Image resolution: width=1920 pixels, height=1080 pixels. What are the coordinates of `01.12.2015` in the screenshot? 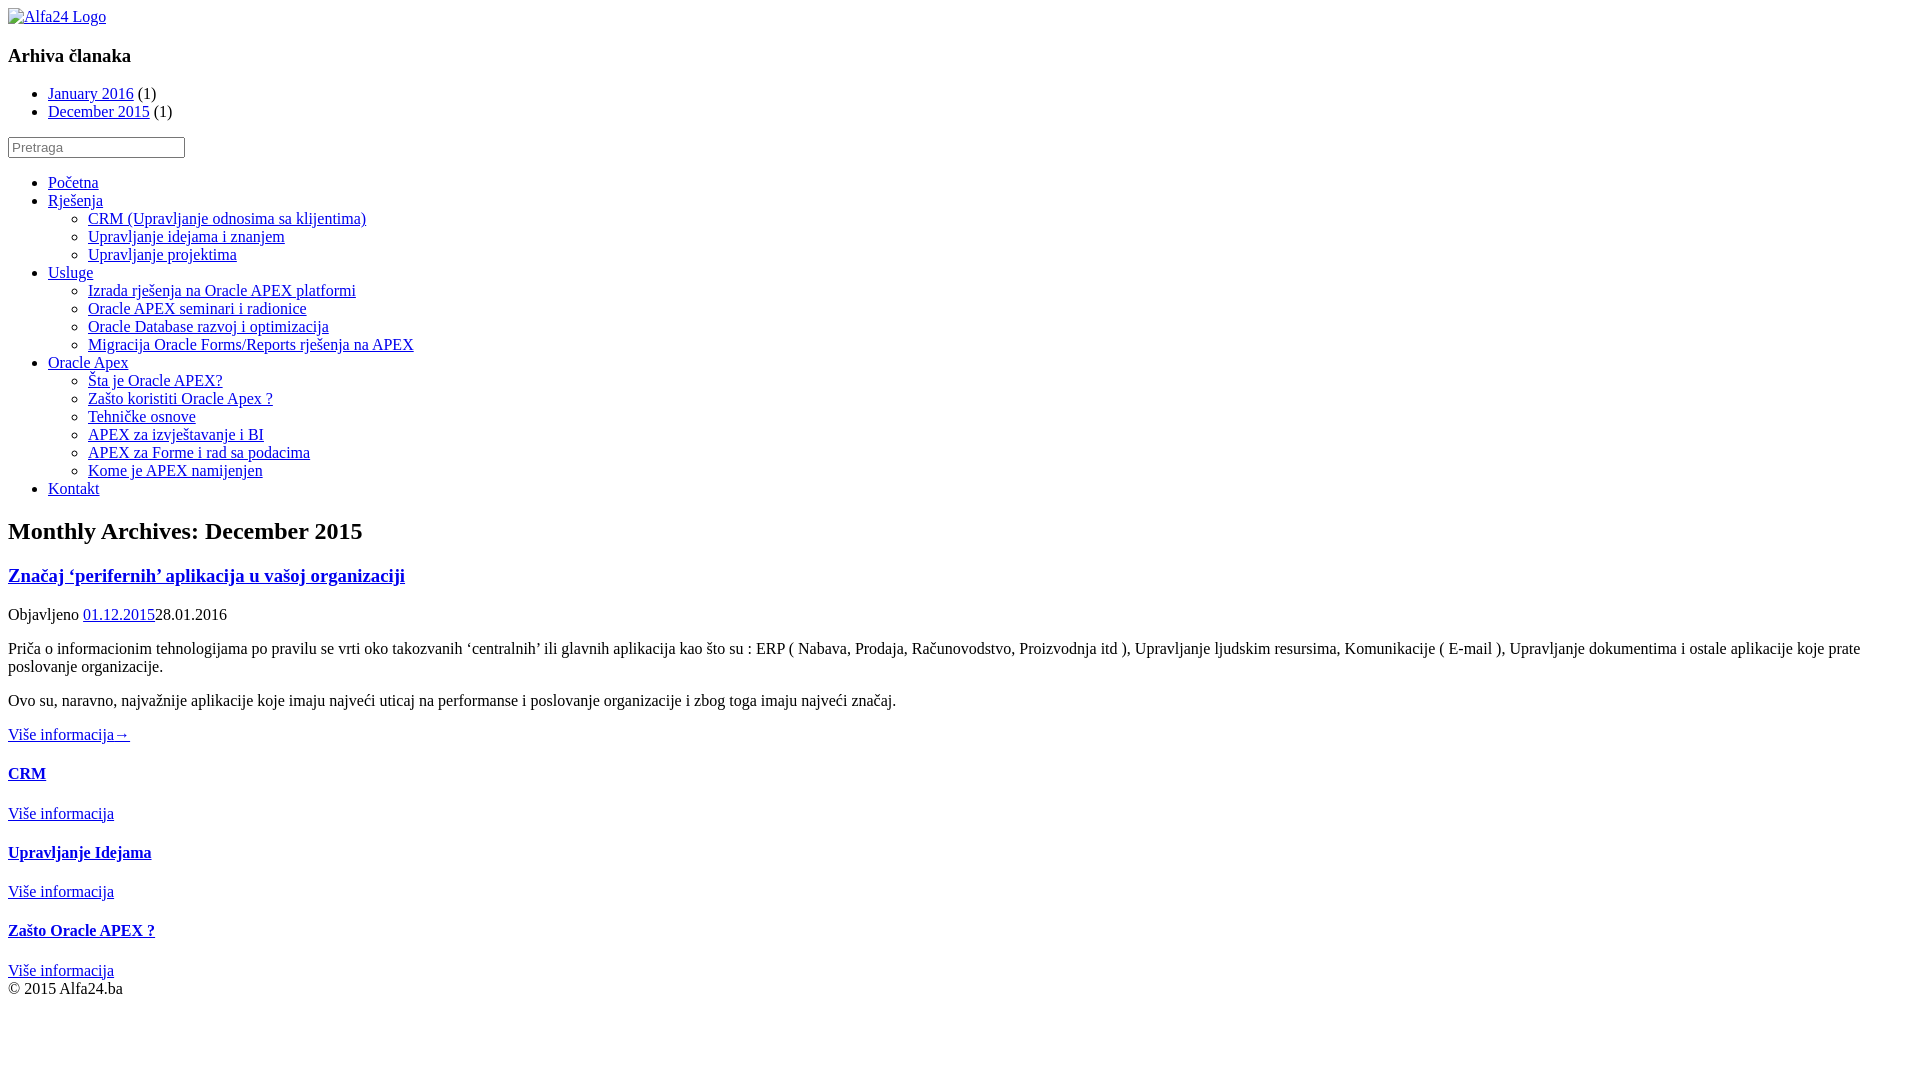 It's located at (119, 614).